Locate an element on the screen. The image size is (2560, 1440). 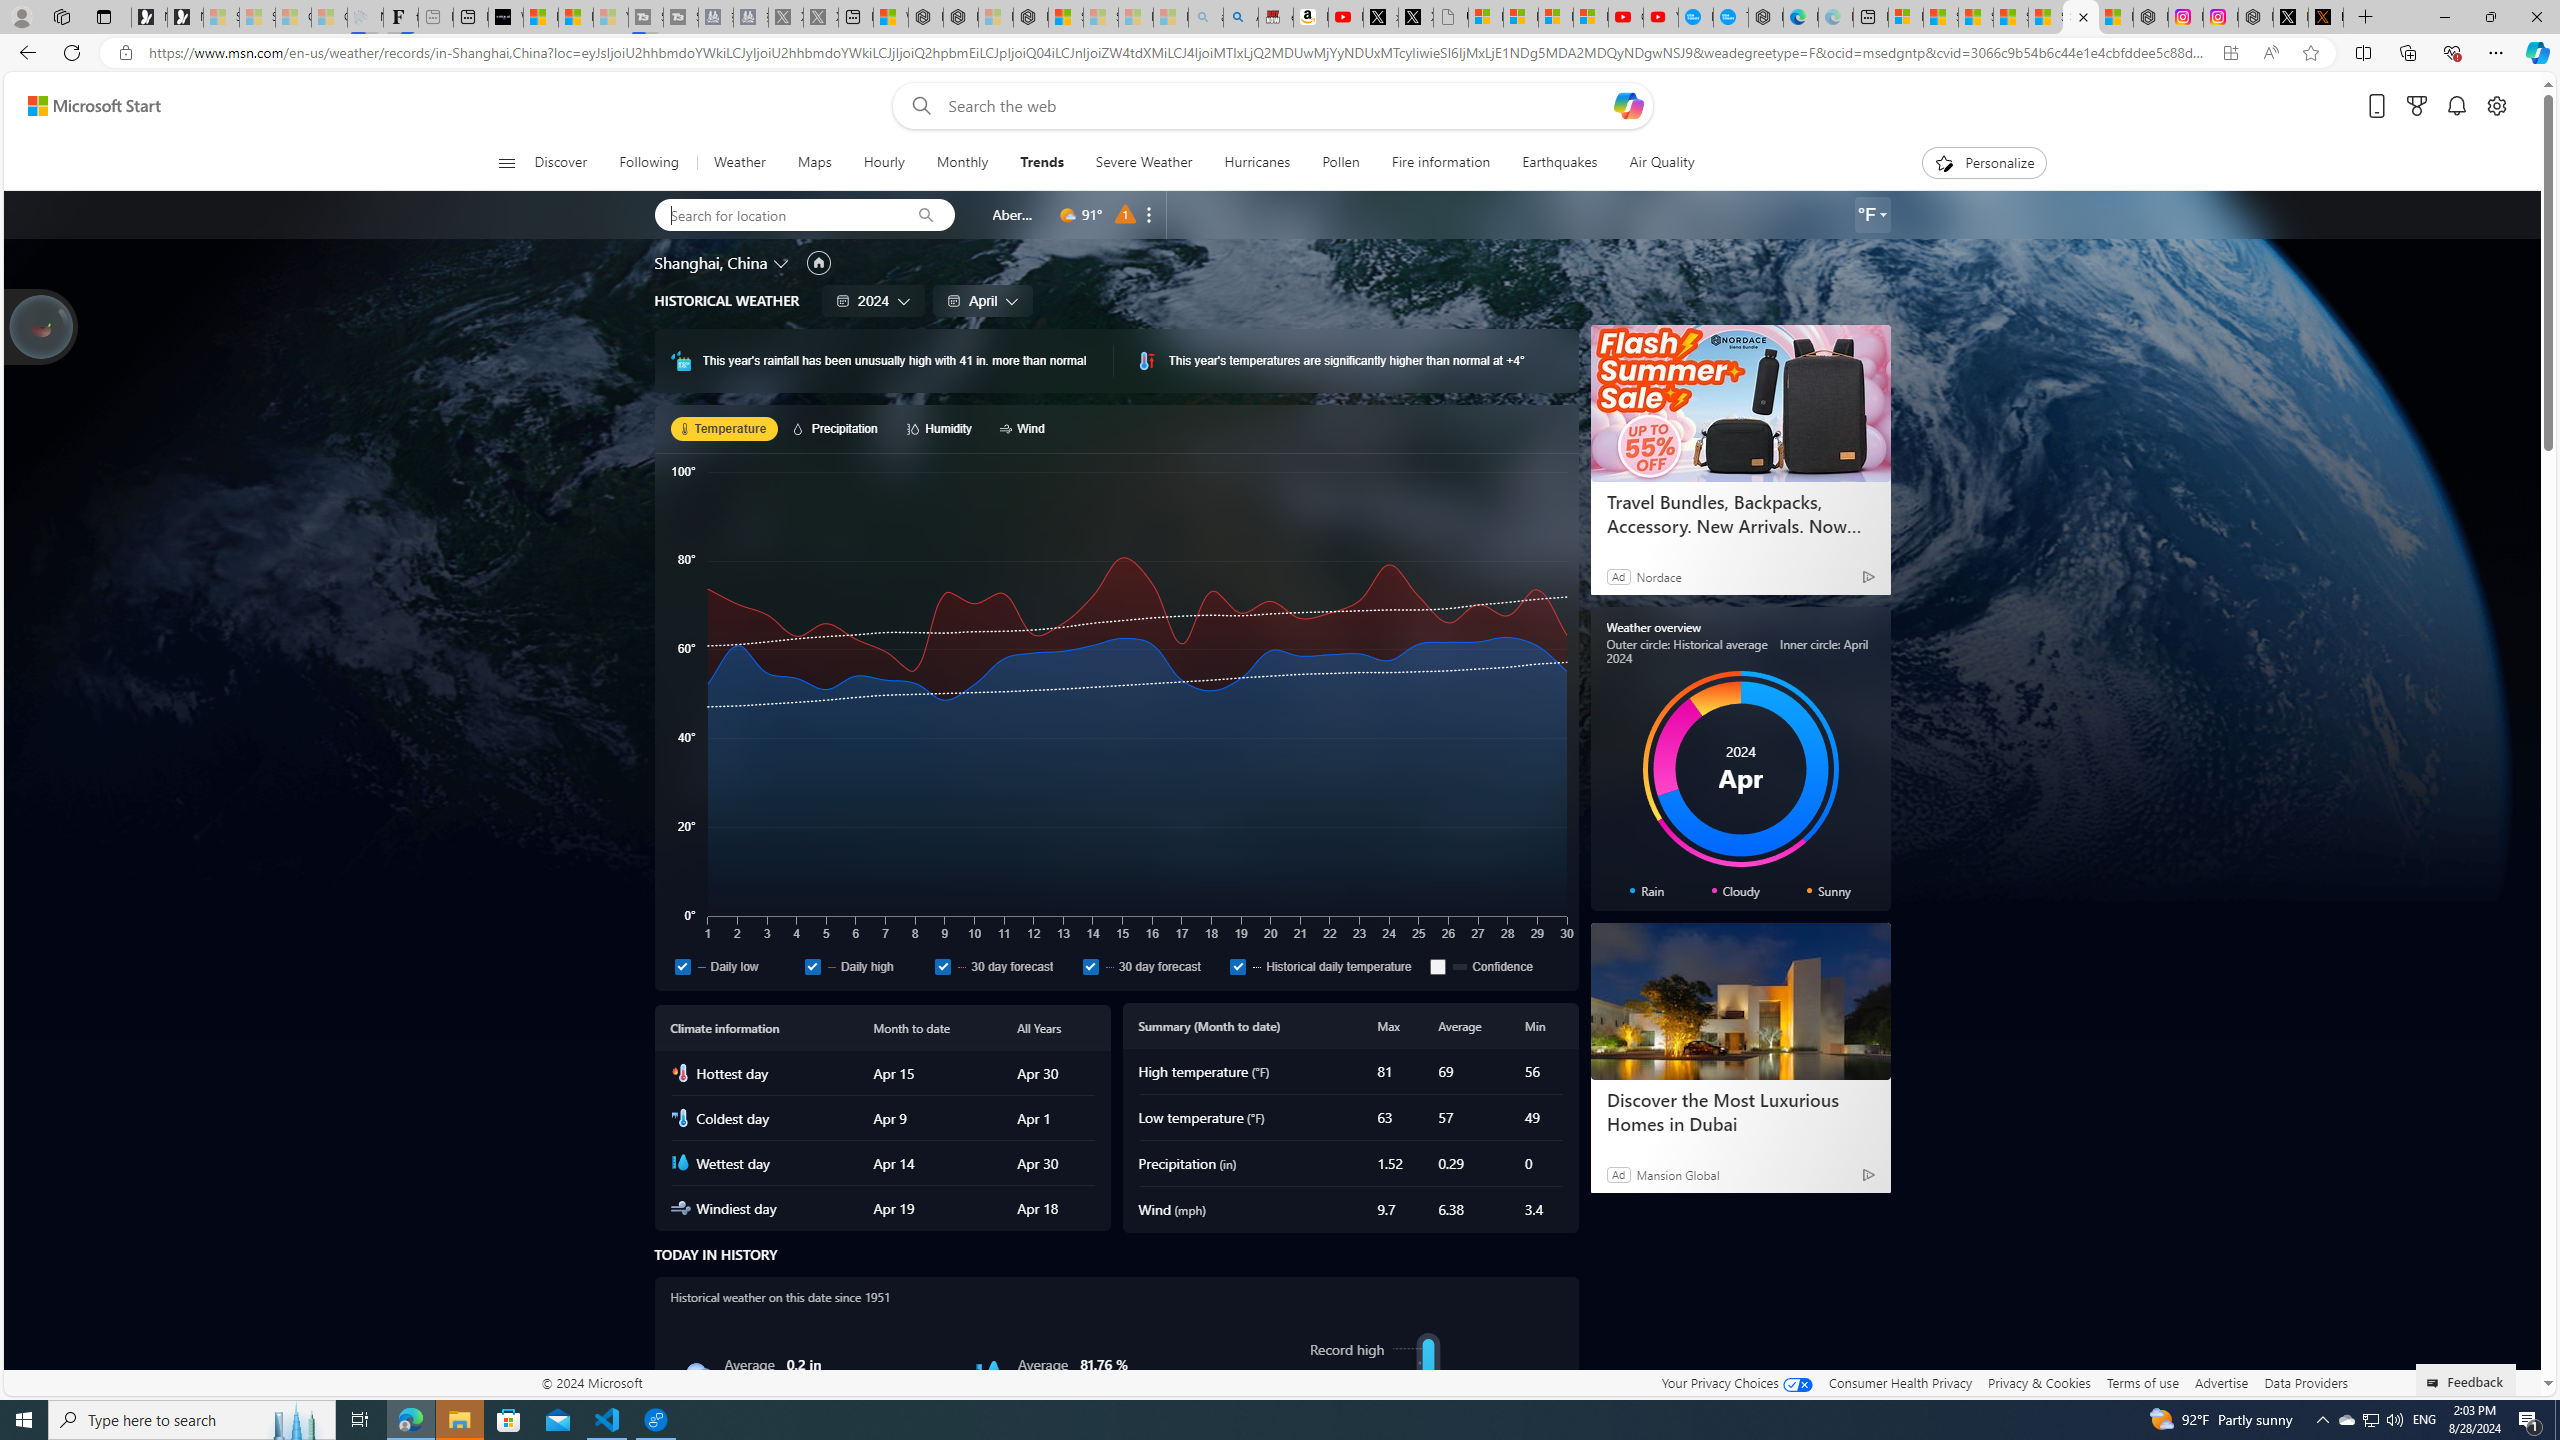
Hurricanes is located at coordinates (1256, 163).